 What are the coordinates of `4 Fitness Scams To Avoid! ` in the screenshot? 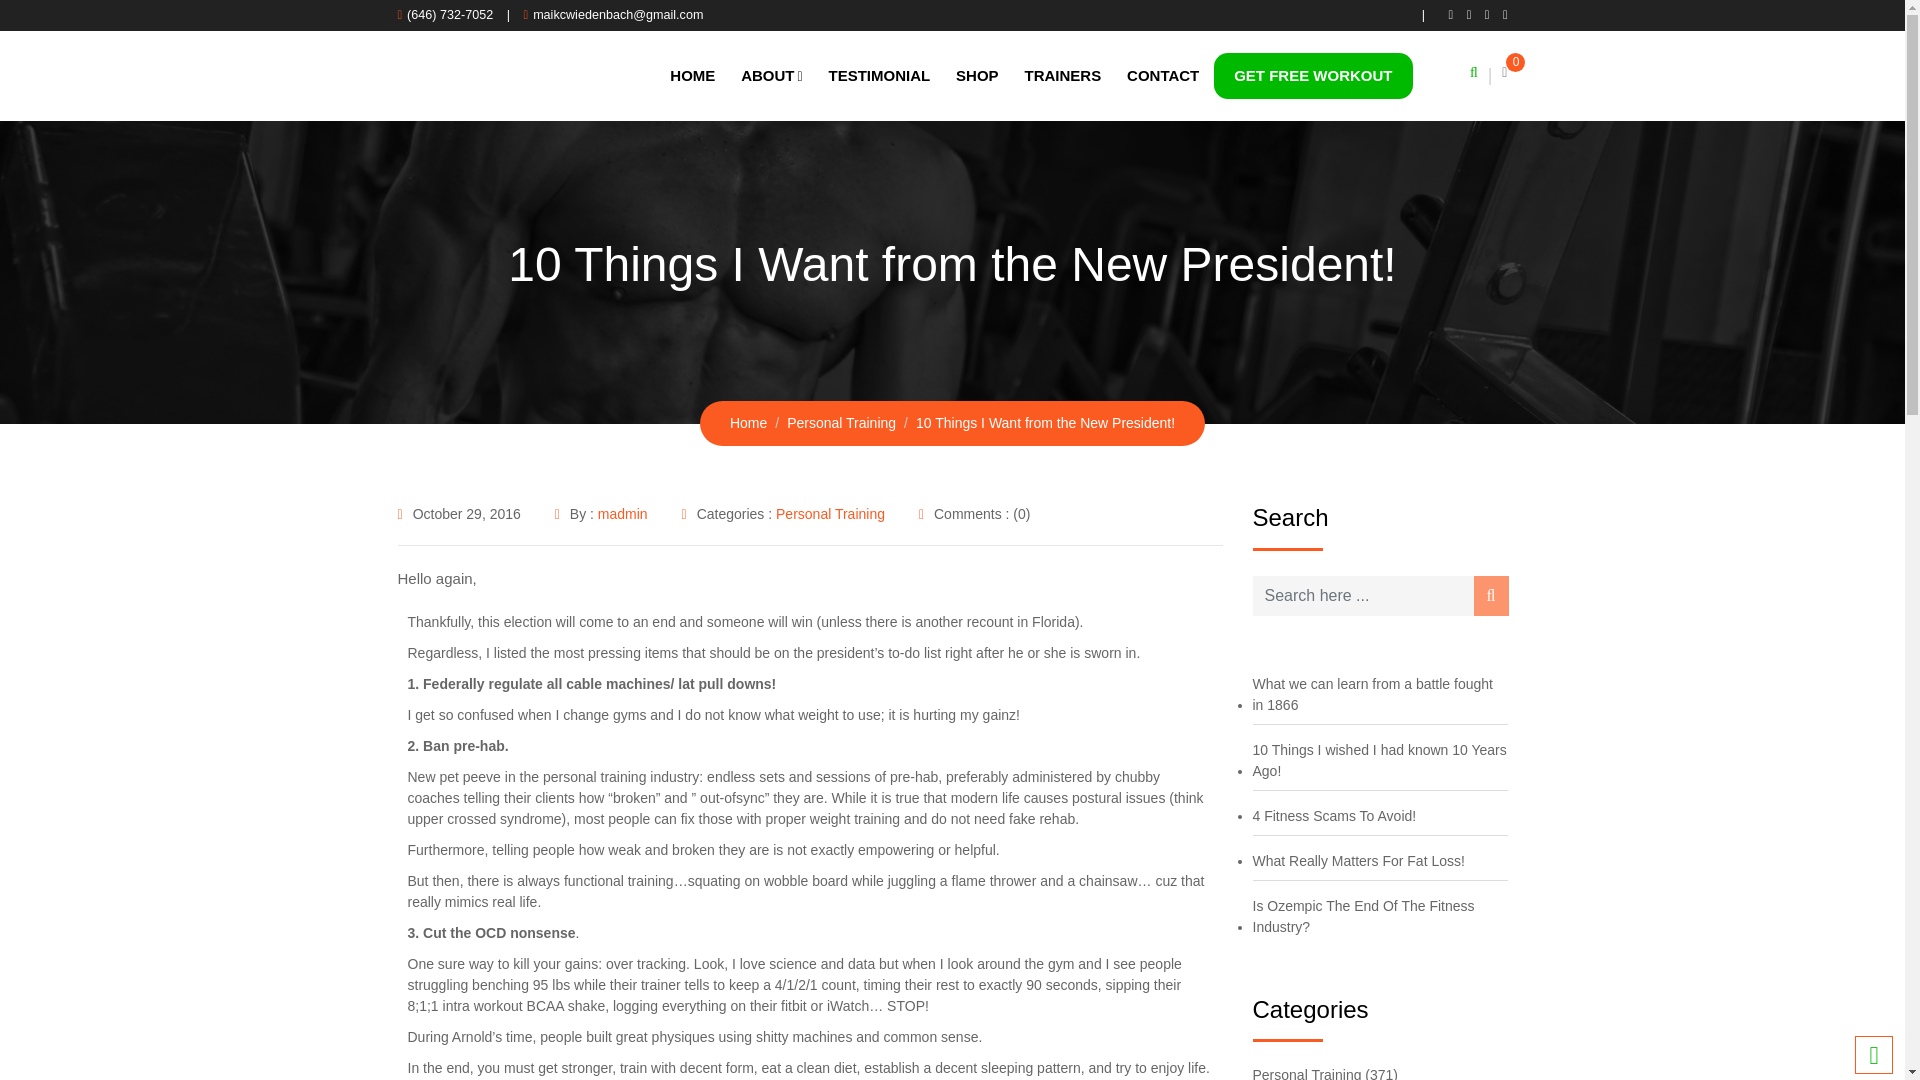 It's located at (1336, 816).